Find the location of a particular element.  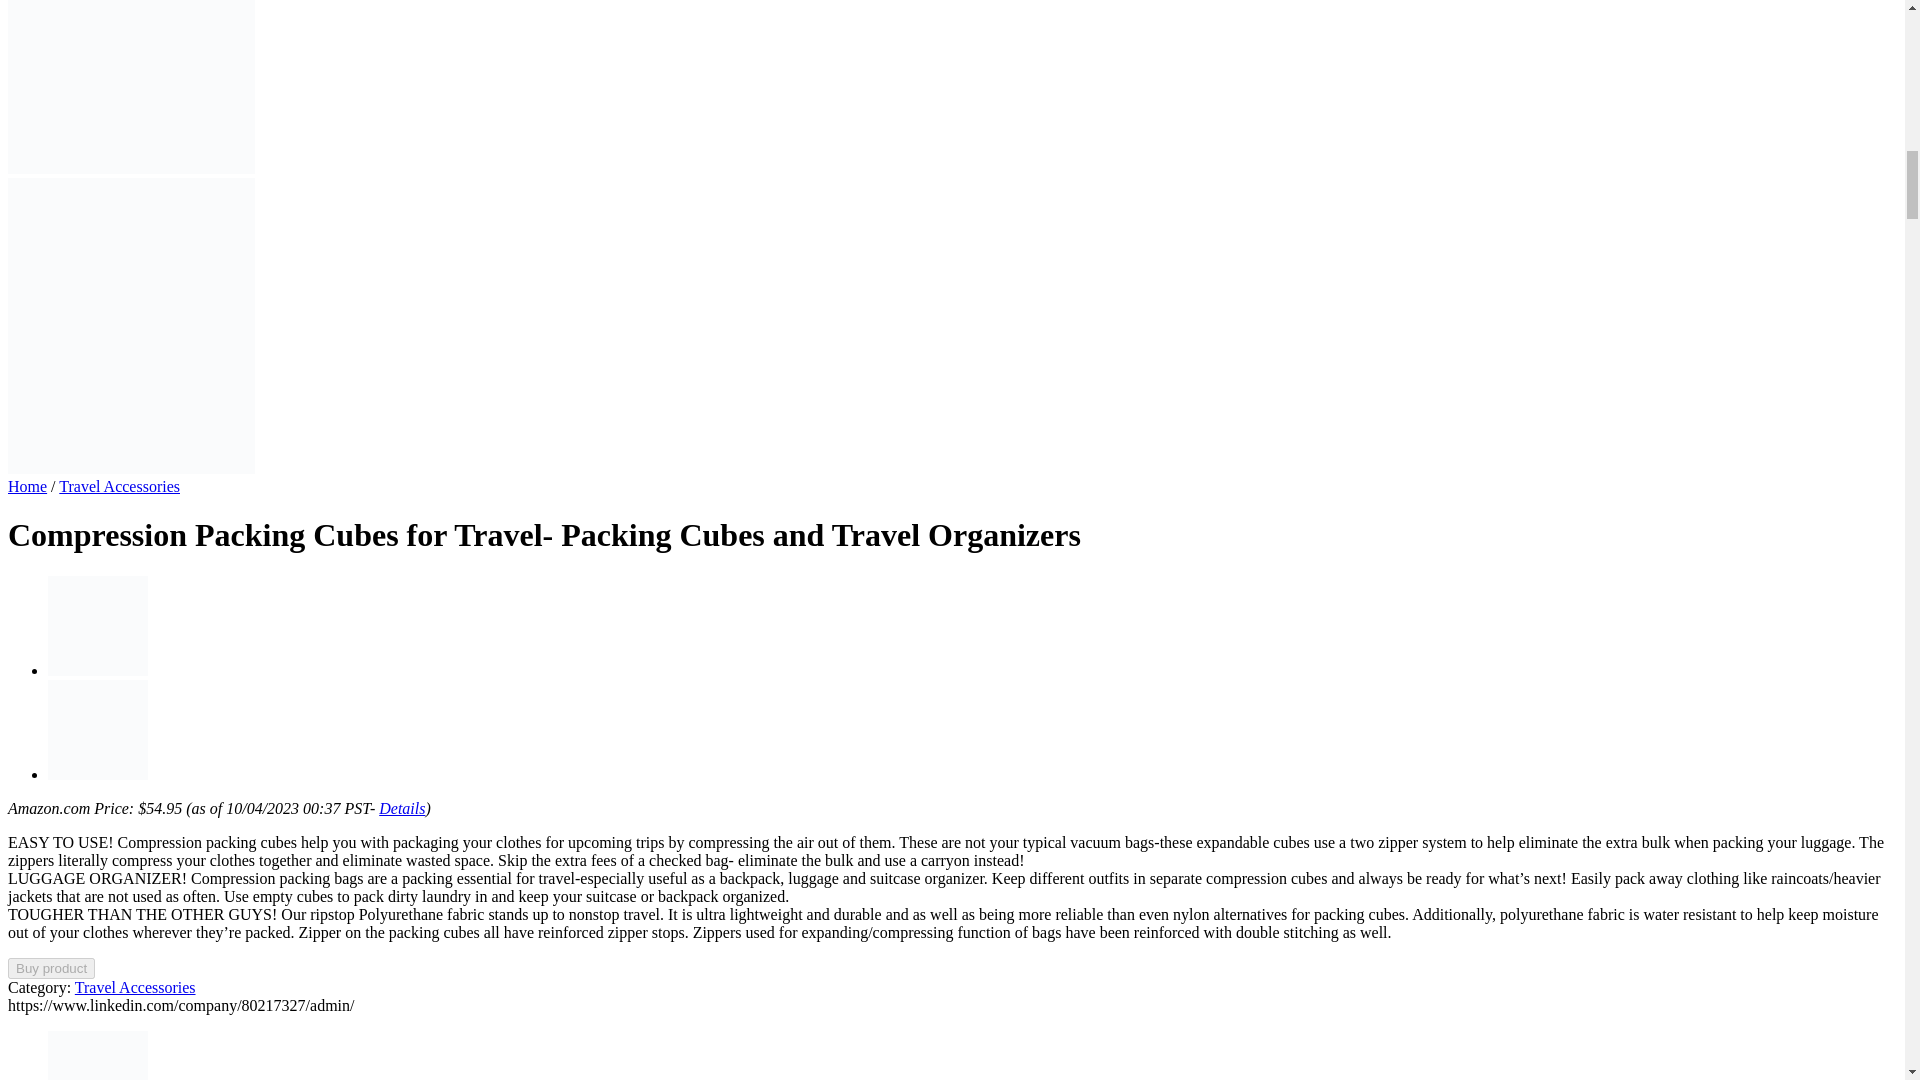

Travel Accessories is located at coordinates (134, 986).